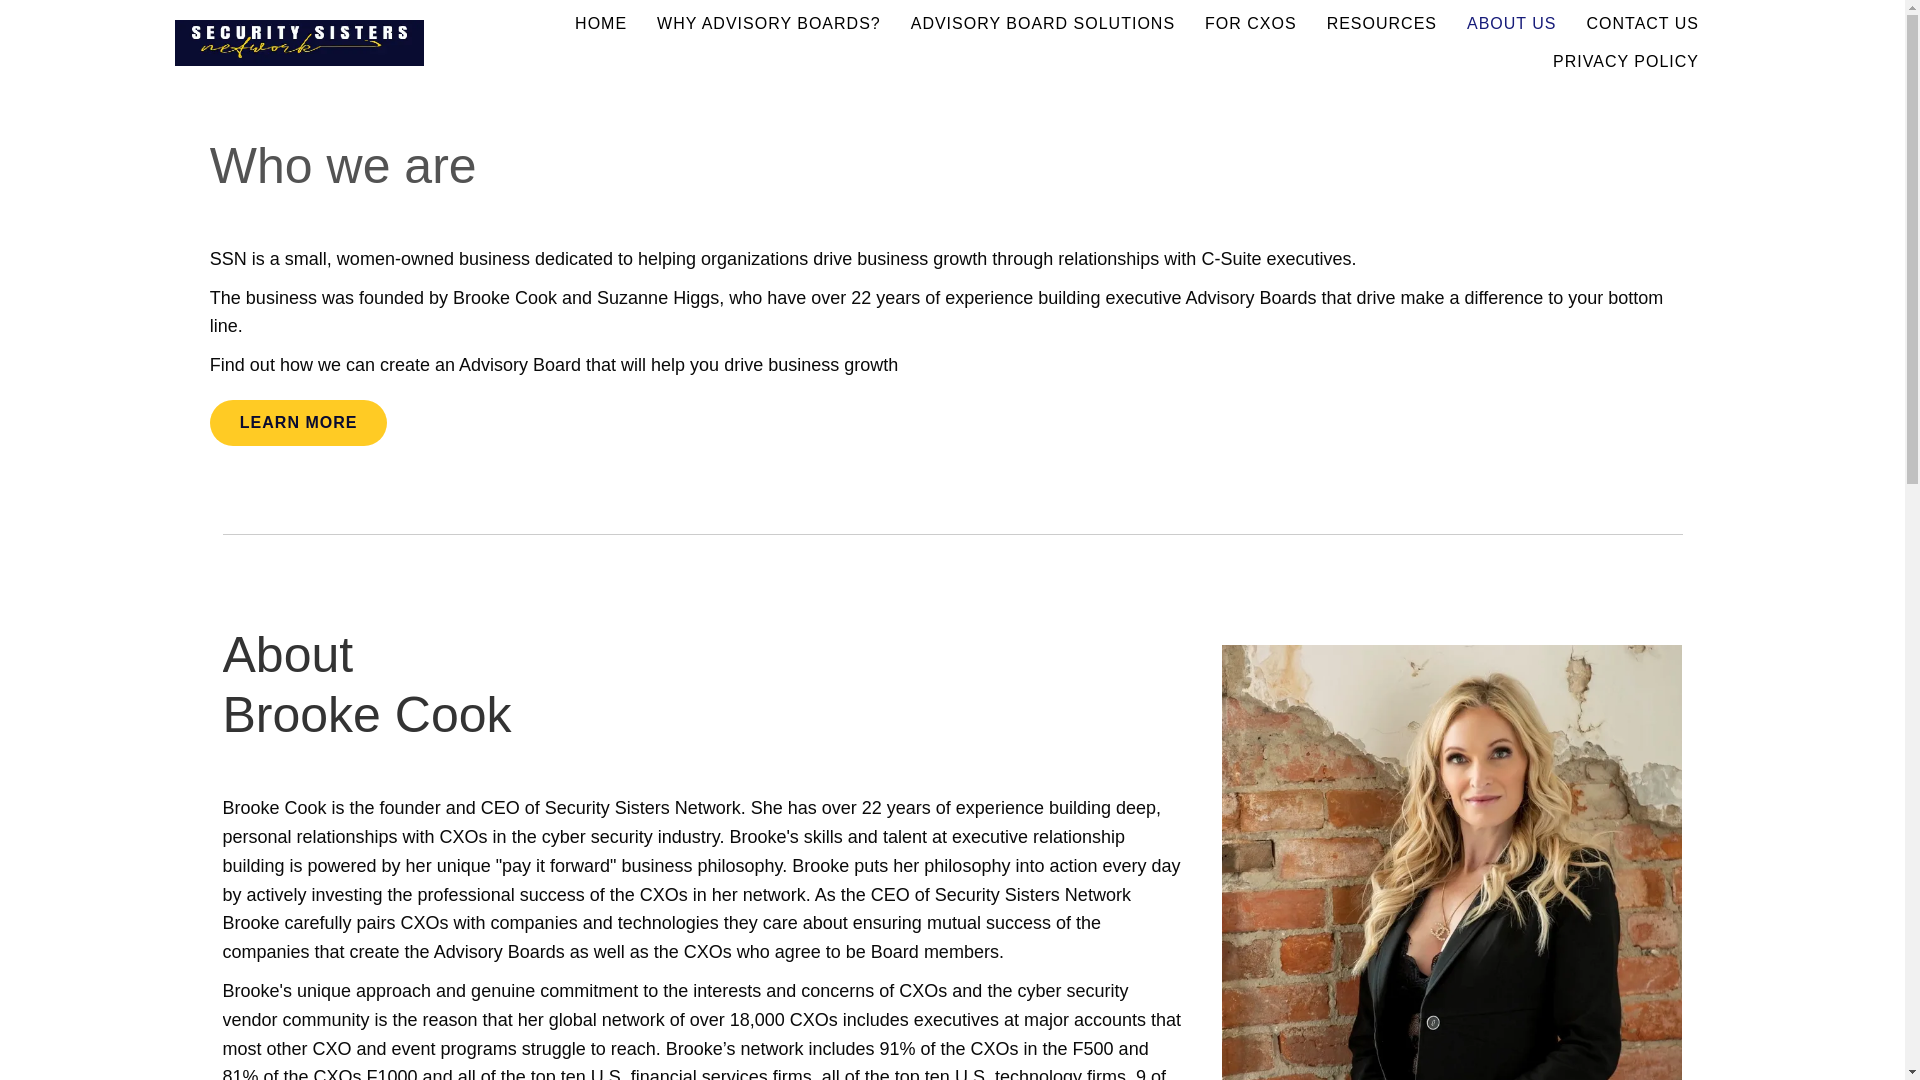 The image size is (1920, 1080). Describe the element at coordinates (298, 422) in the screenshot. I see `LEARN MORE` at that location.